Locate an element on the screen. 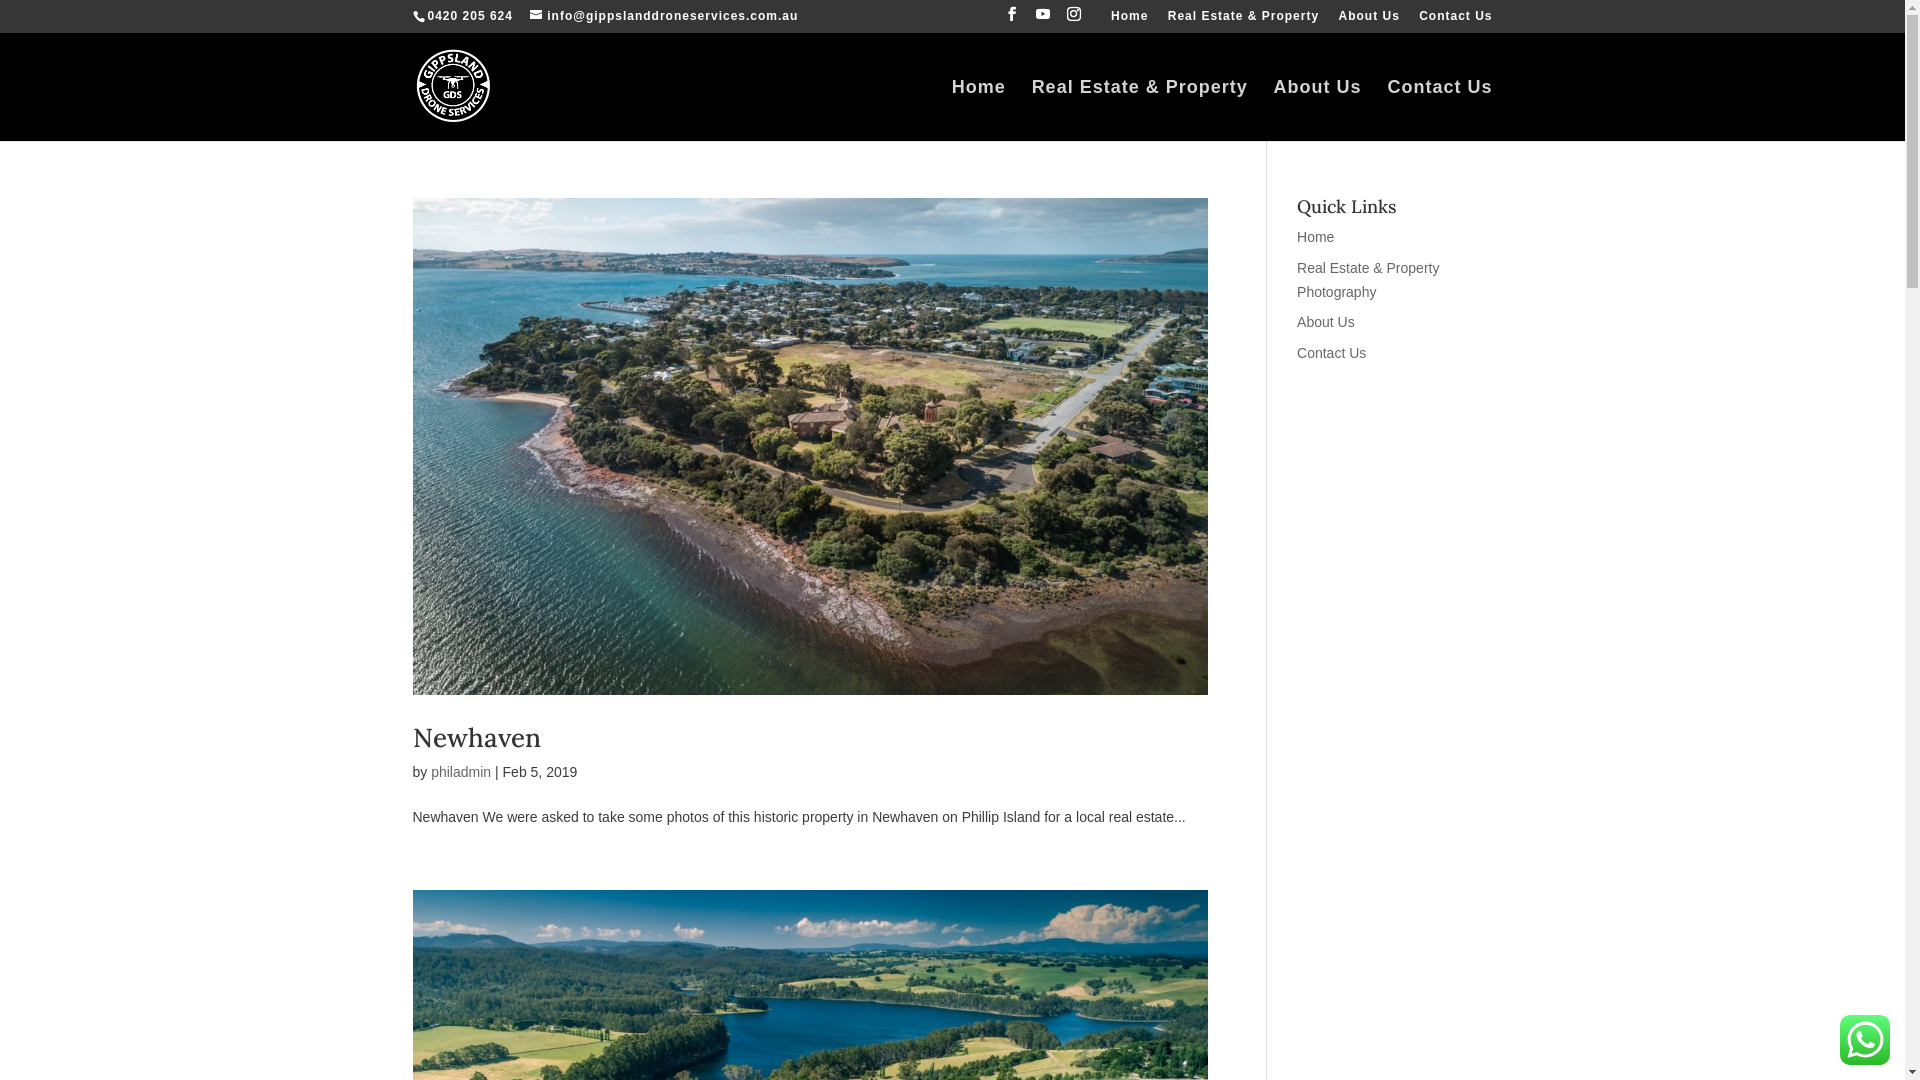  Contact Us is located at coordinates (1456, 20).